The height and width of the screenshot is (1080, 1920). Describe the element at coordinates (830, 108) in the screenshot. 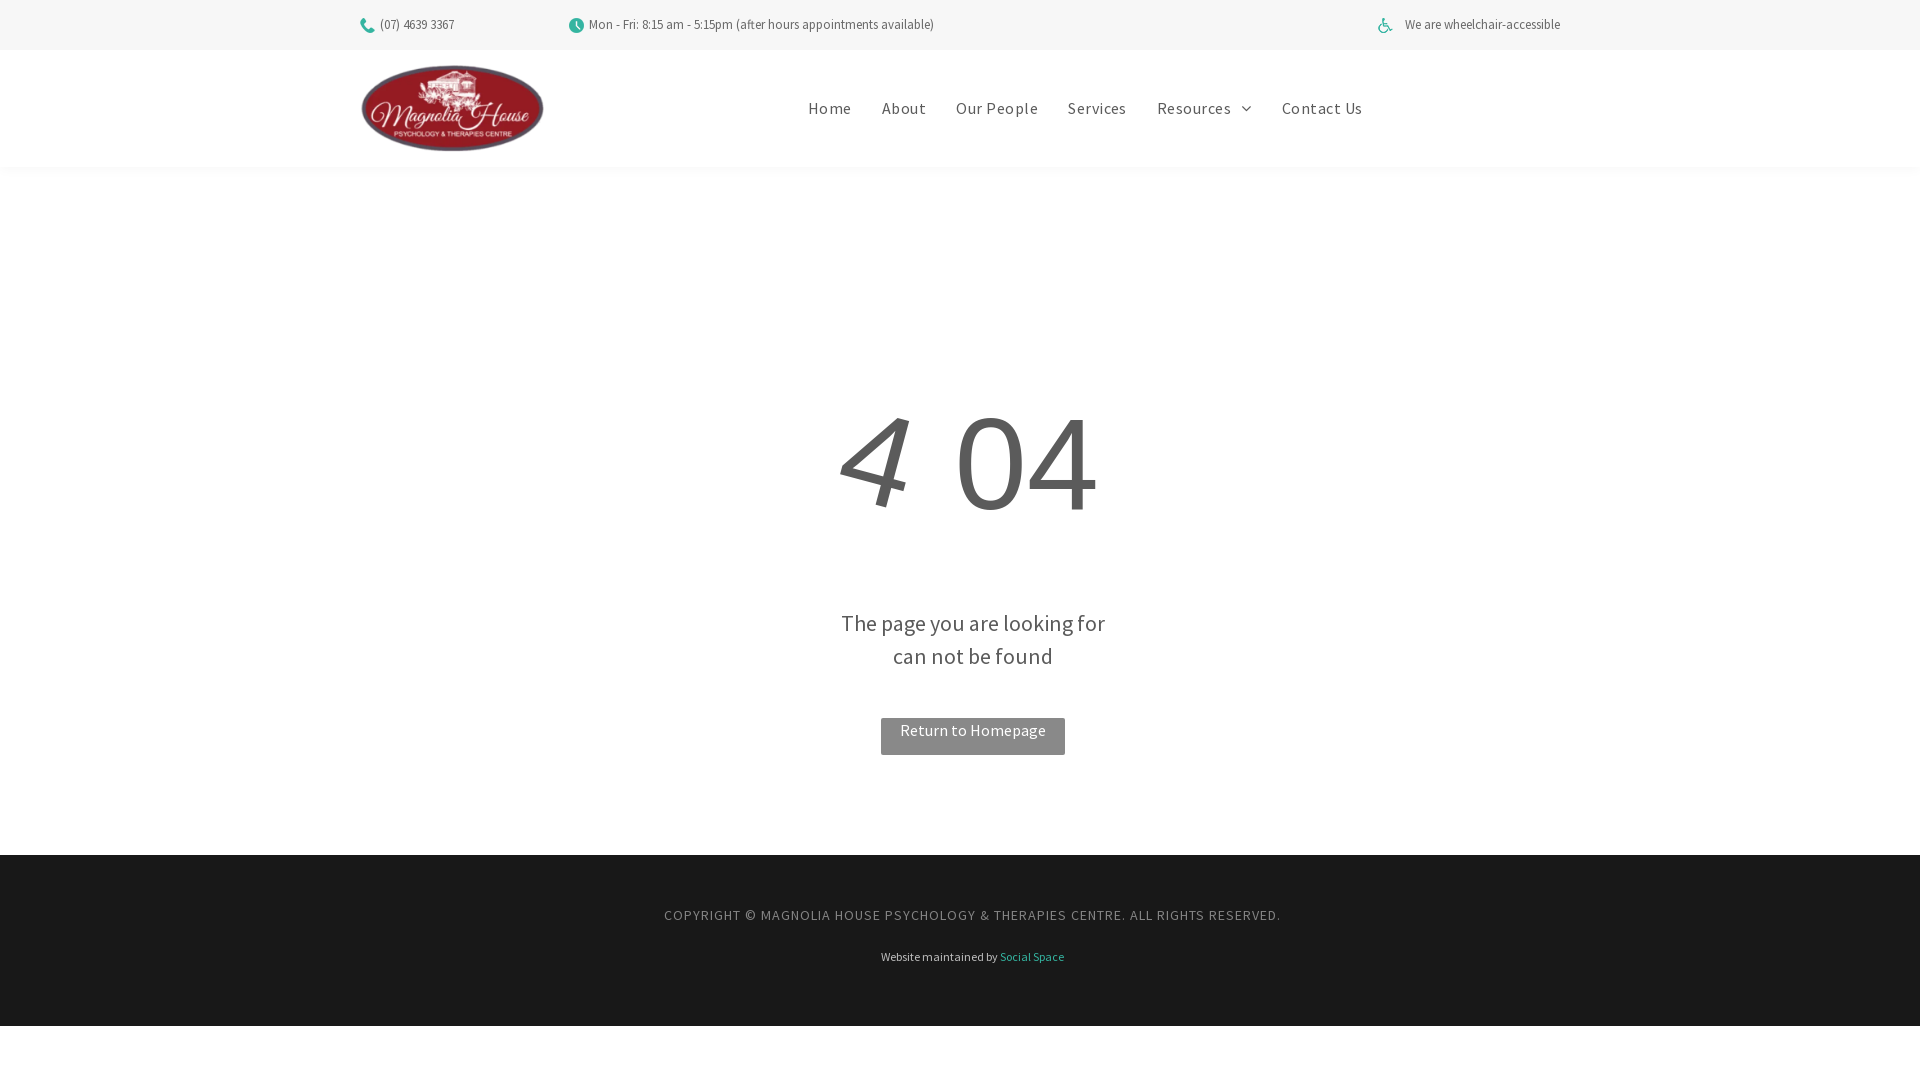

I see `Home` at that location.